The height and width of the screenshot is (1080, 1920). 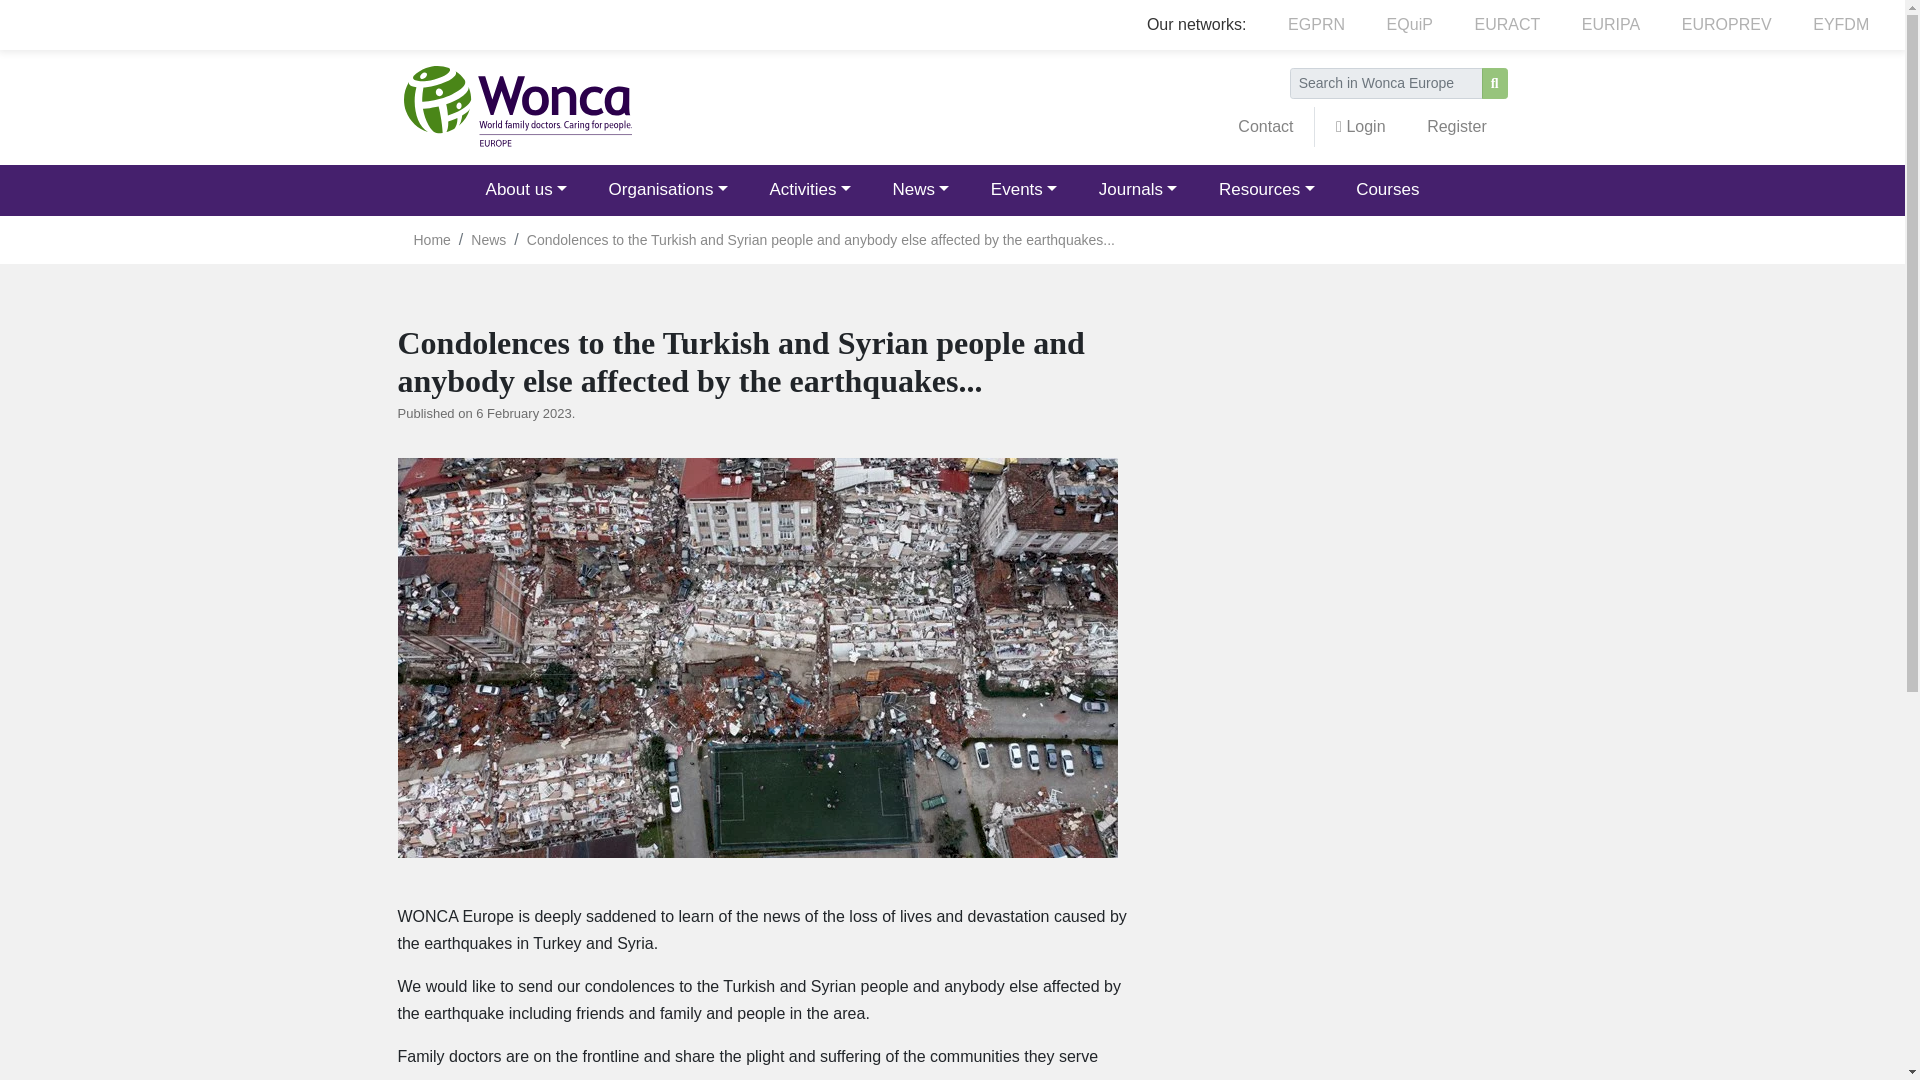 I want to click on Our networks:, so click(x=1196, y=25).